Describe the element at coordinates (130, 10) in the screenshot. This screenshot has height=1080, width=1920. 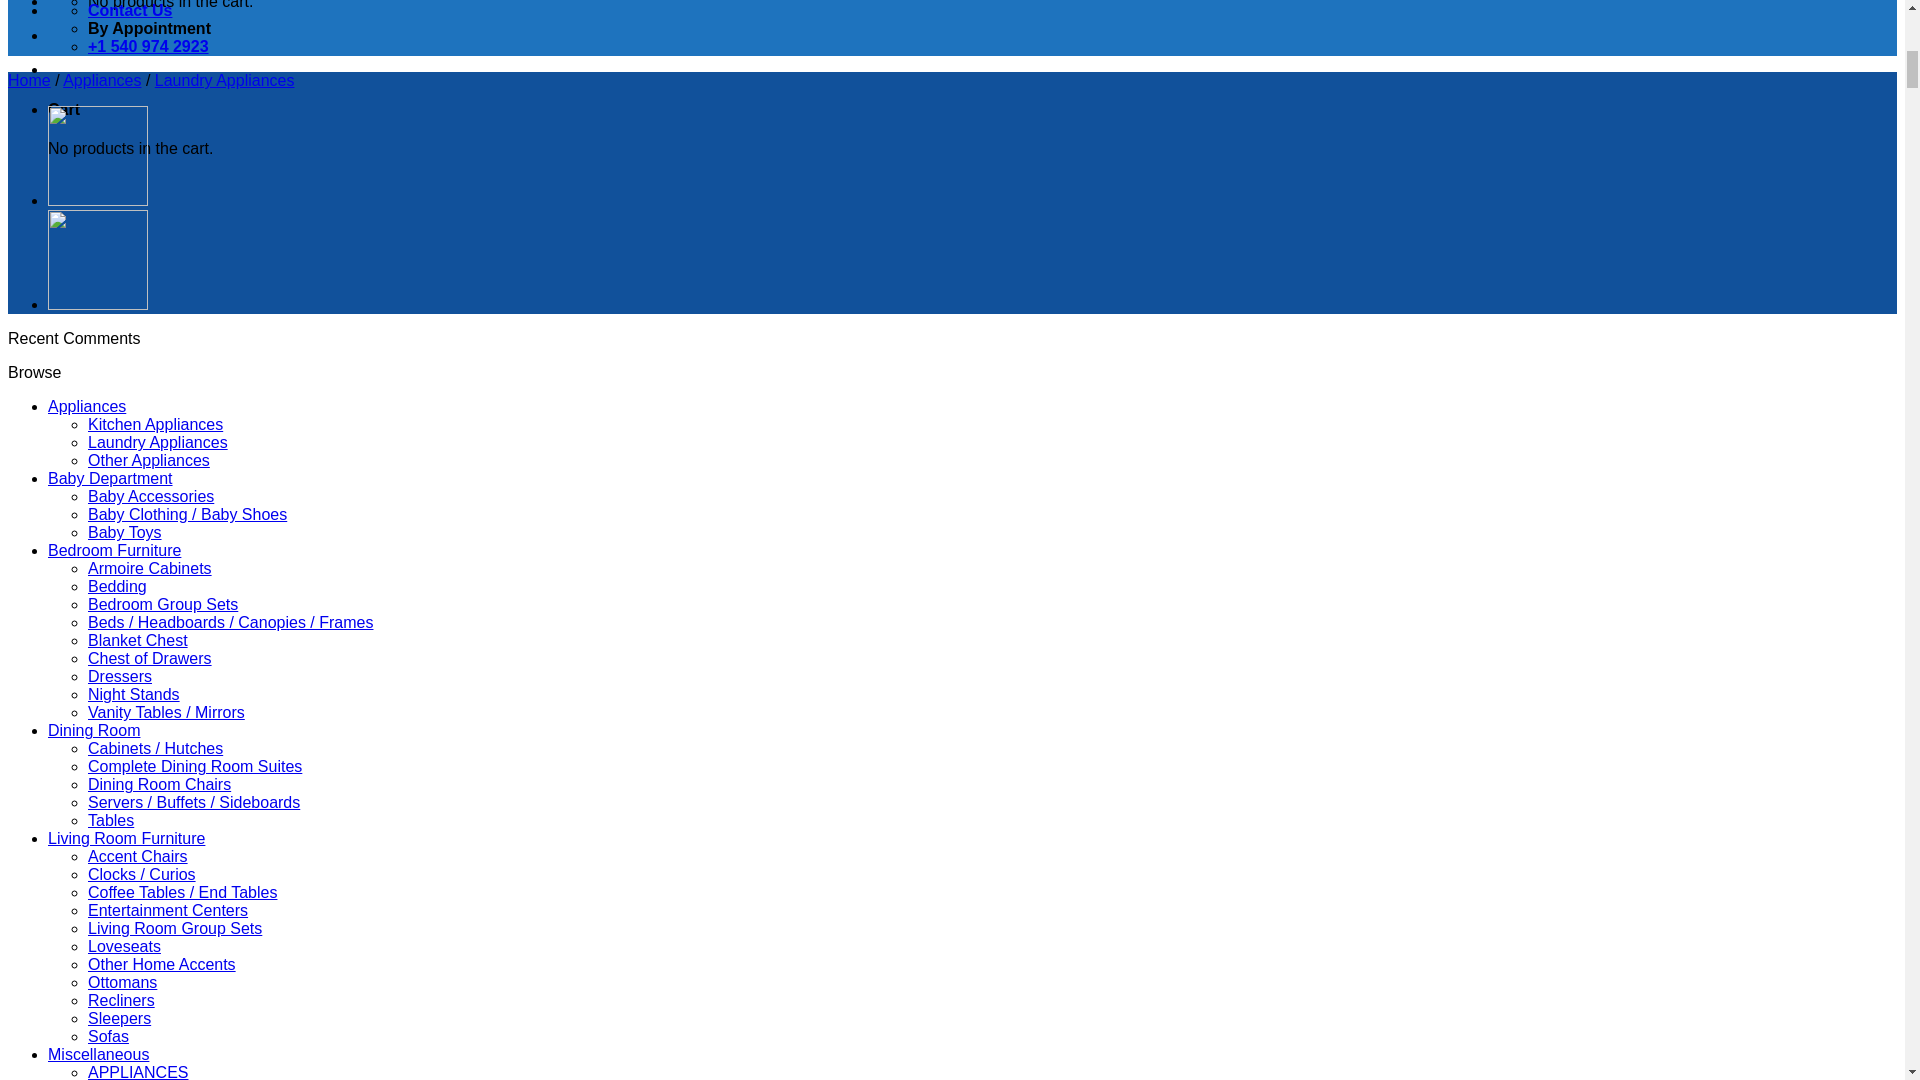
I see `Contact Us` at that location.